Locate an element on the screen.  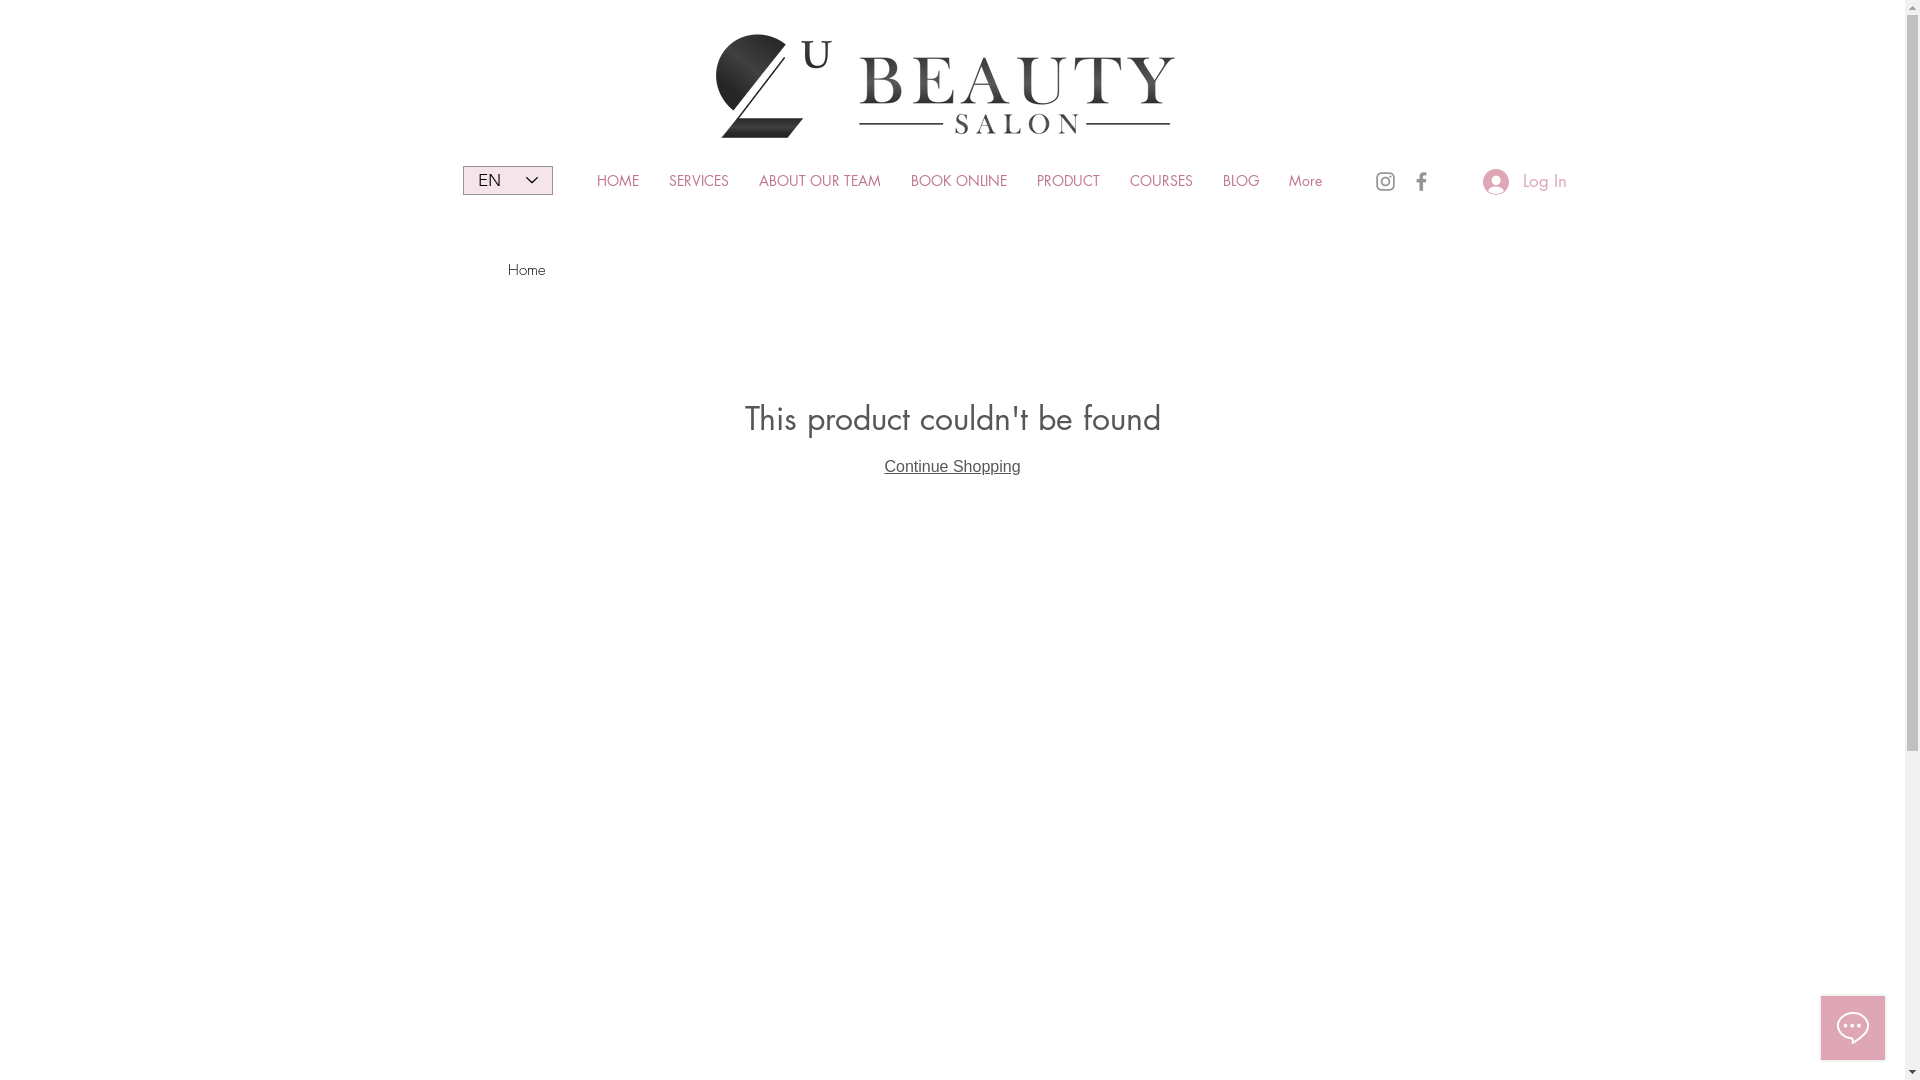
ABOUT OUR TEAM is located at coordinates (820, 180).